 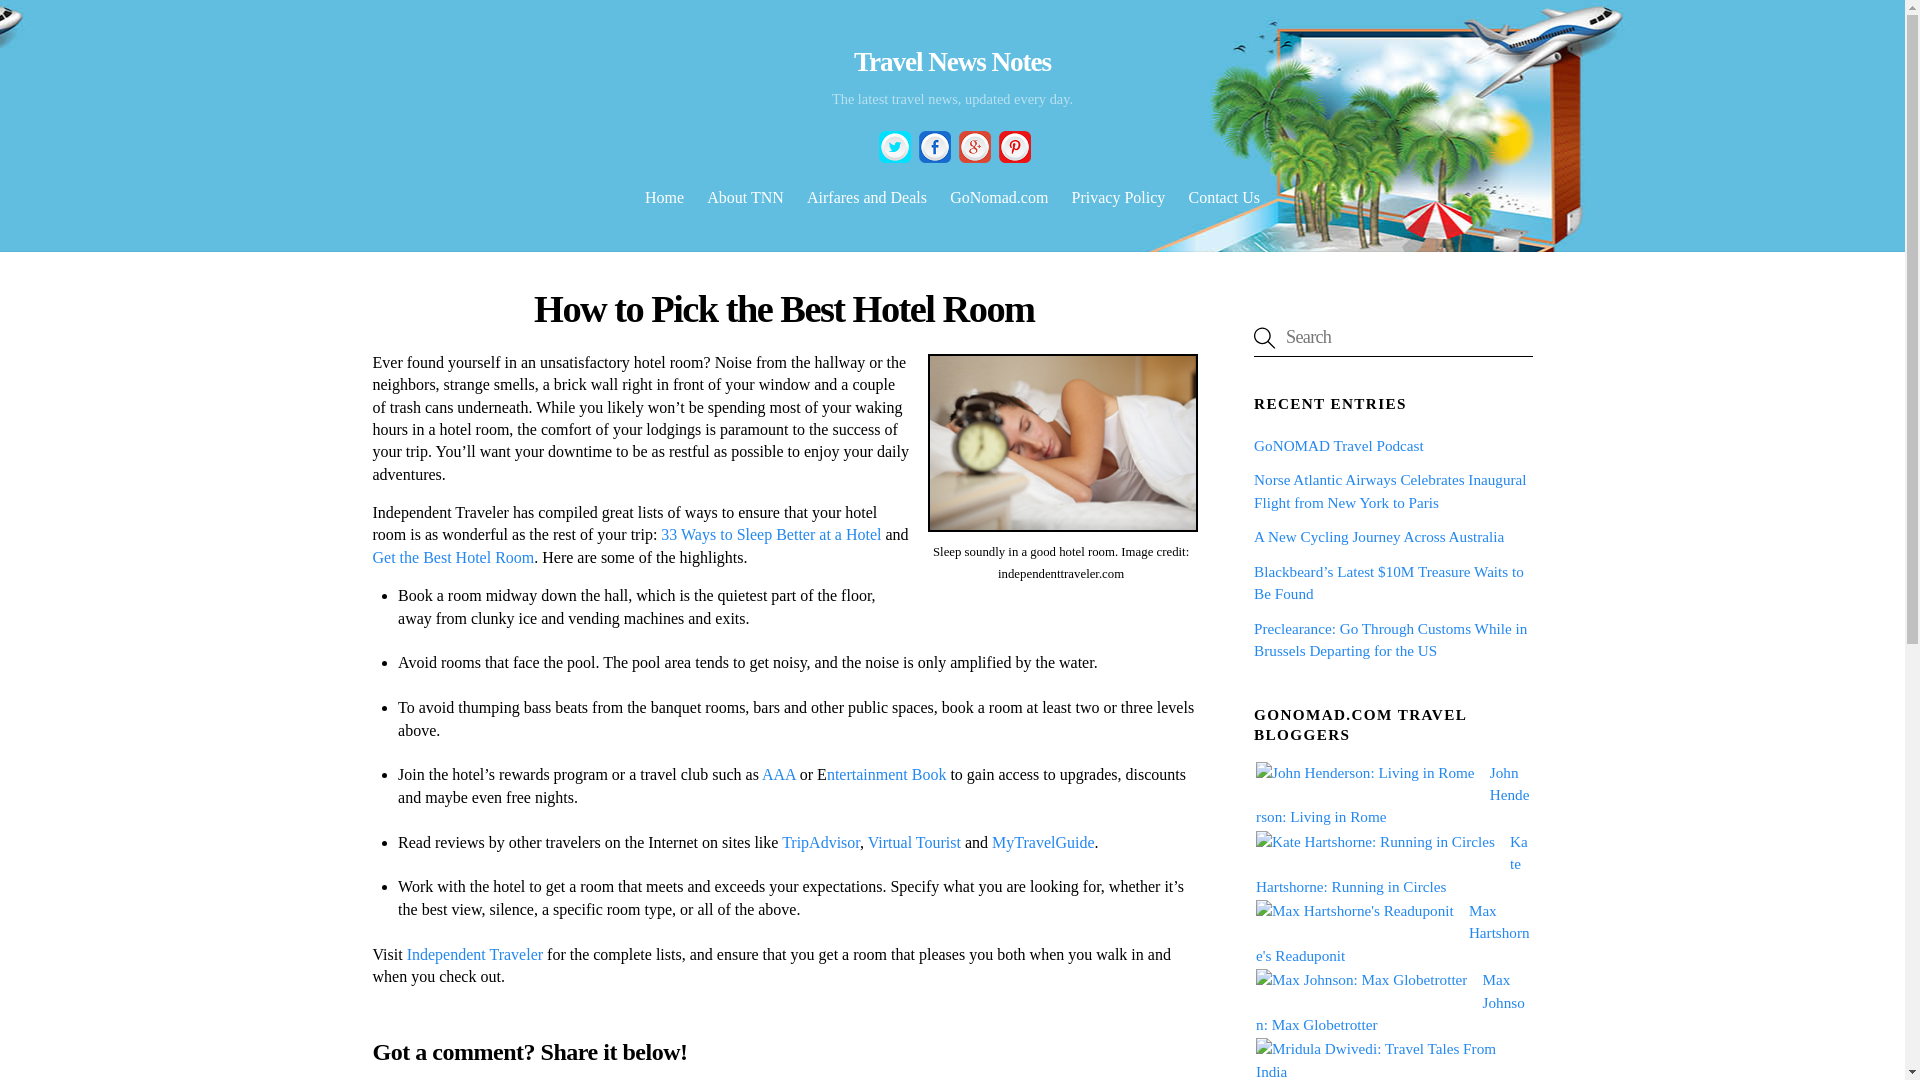 What do you see at coordinates (770, 534) in the screenshot?
I see `33 Ways to Sleep Better at a Hotel` at bounding box center [770, 534].